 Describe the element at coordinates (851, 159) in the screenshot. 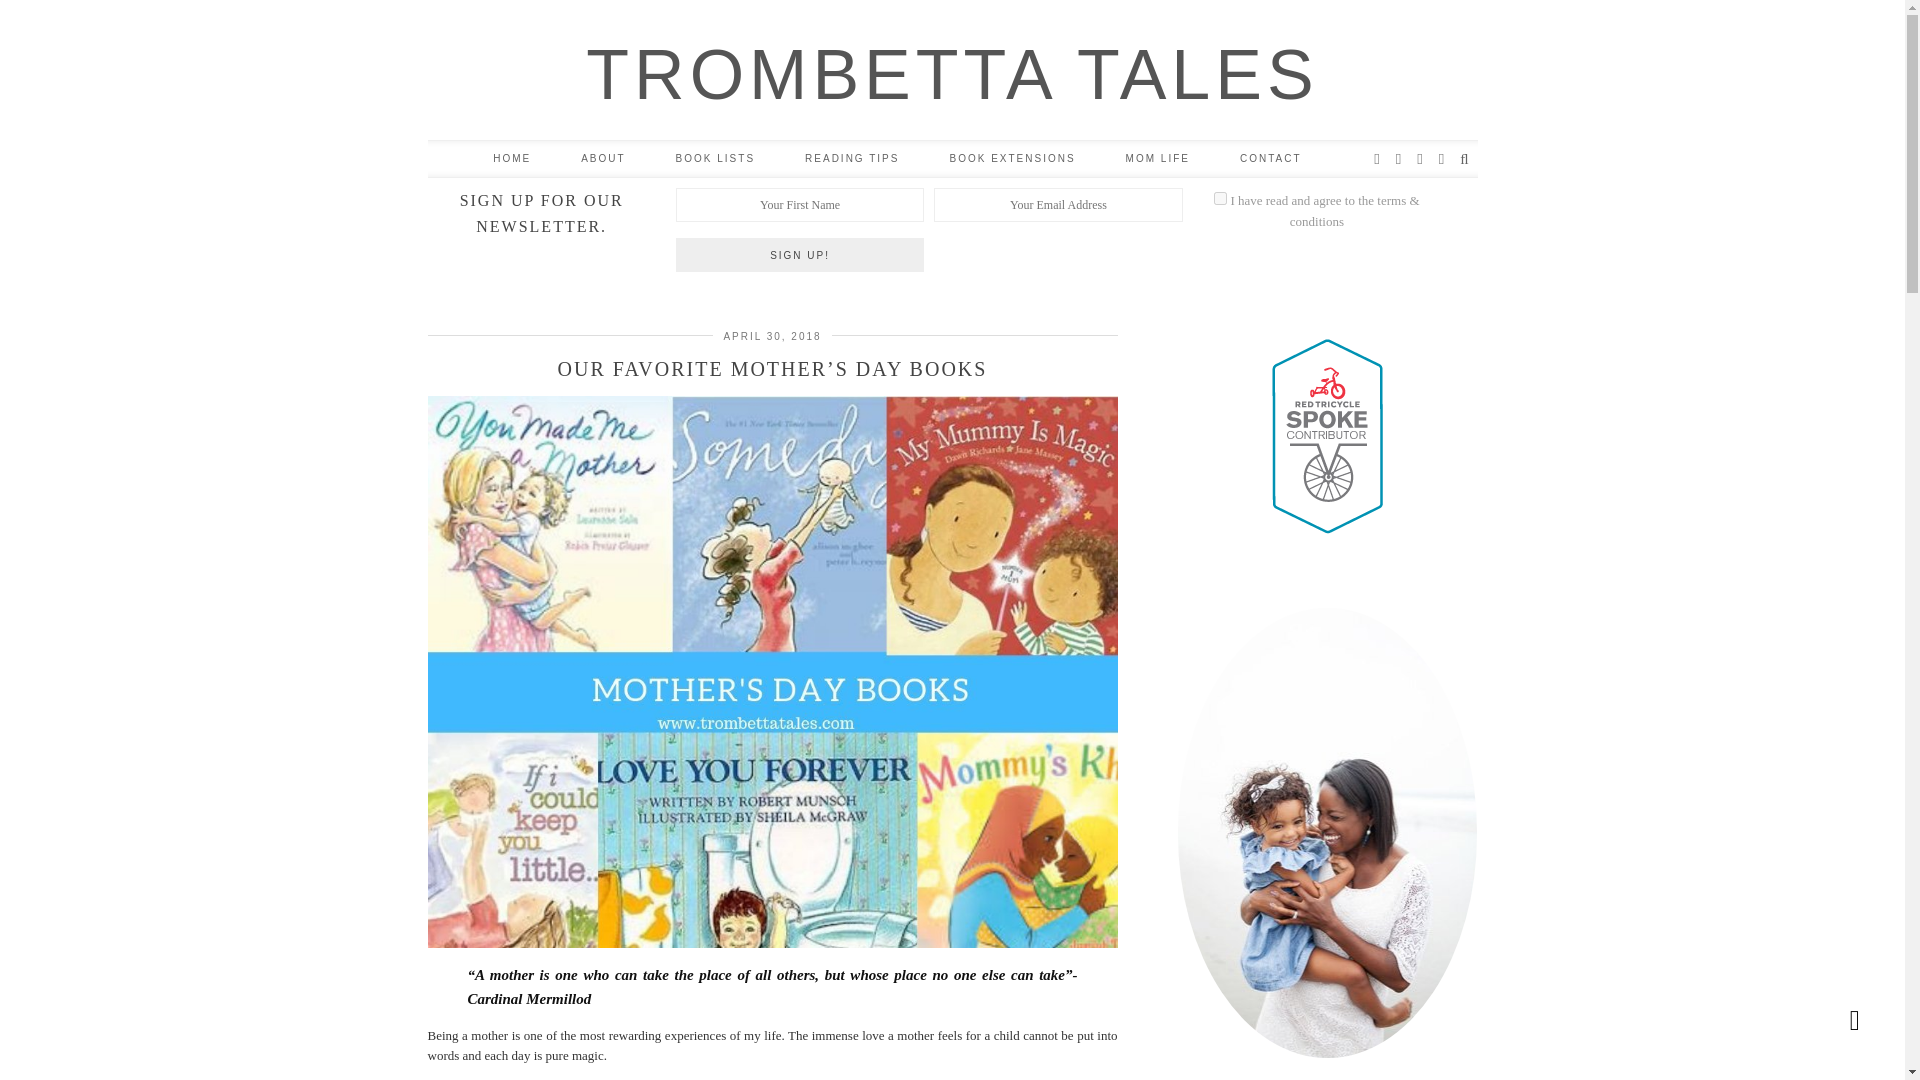

I see `READING TIPS` at that location.